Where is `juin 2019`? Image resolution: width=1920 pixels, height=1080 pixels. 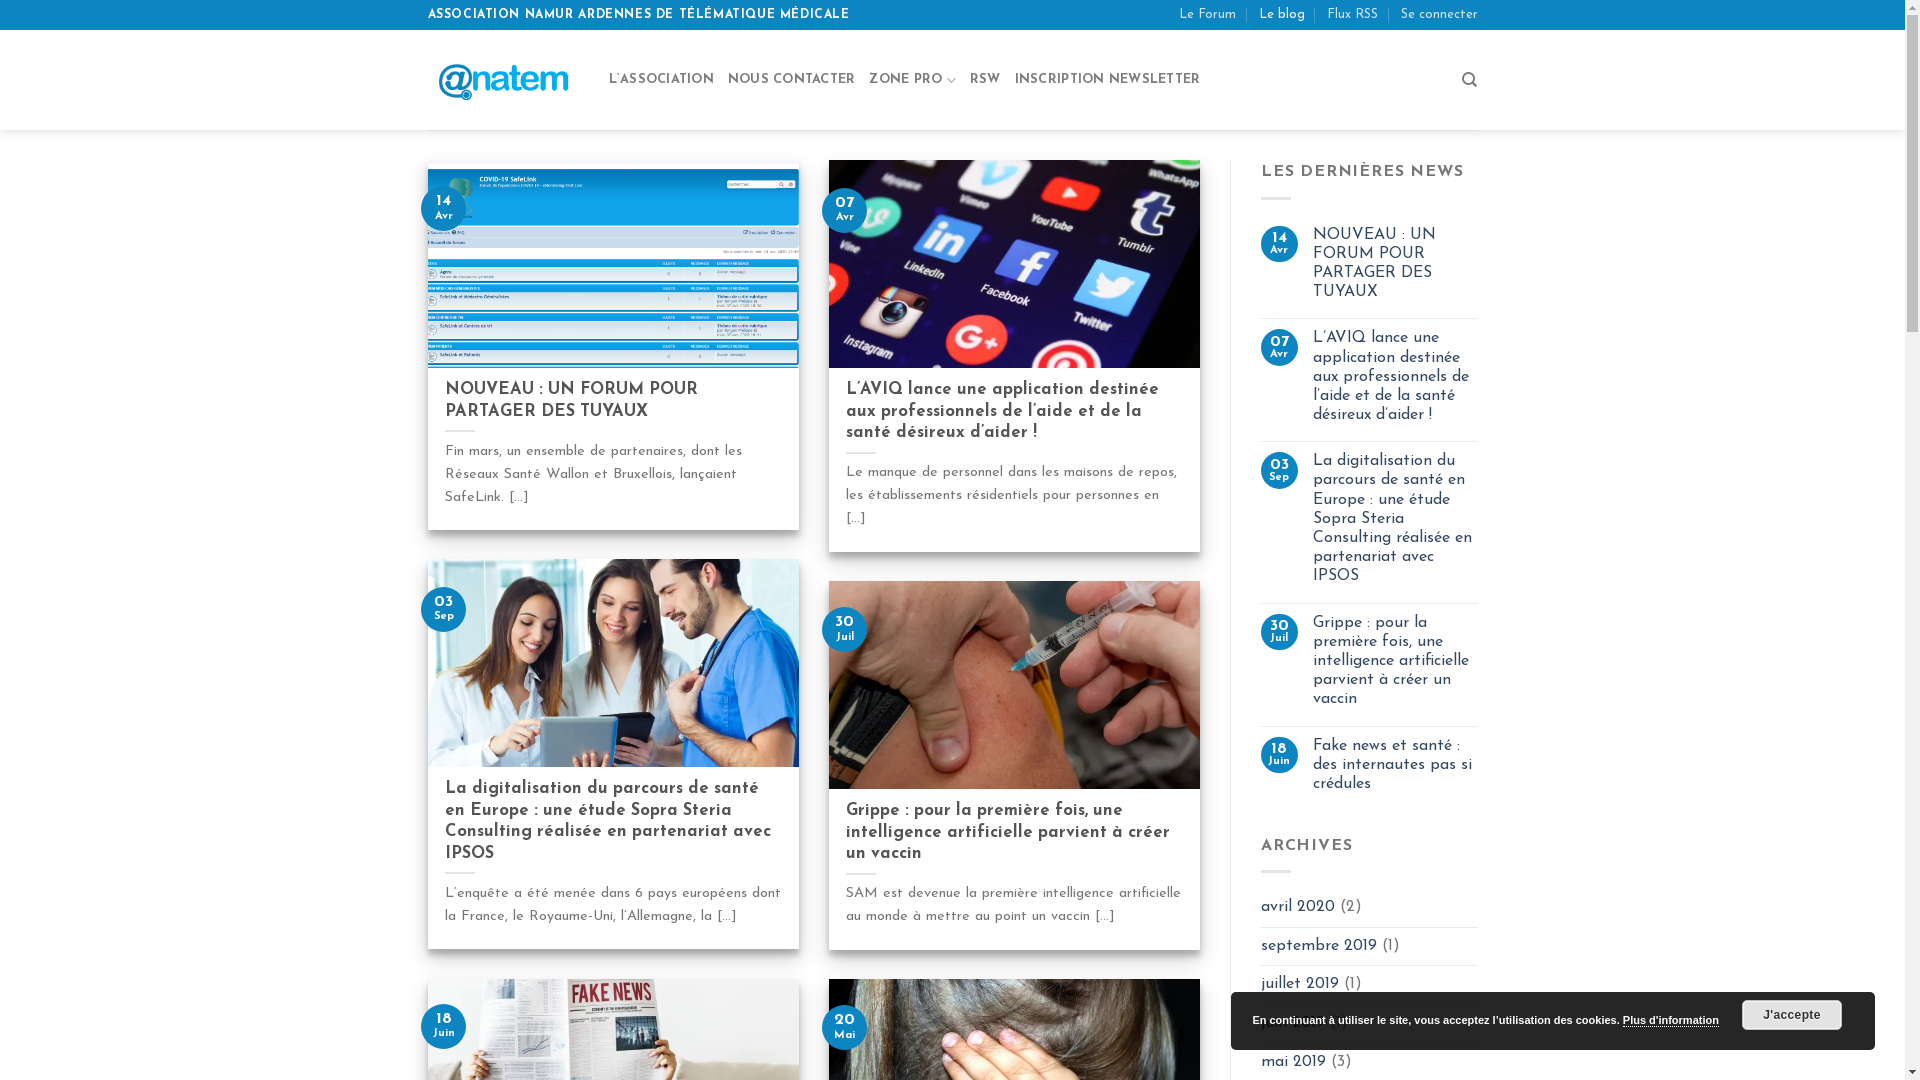 juin 2019 is located at coordinates (1293, 1024).